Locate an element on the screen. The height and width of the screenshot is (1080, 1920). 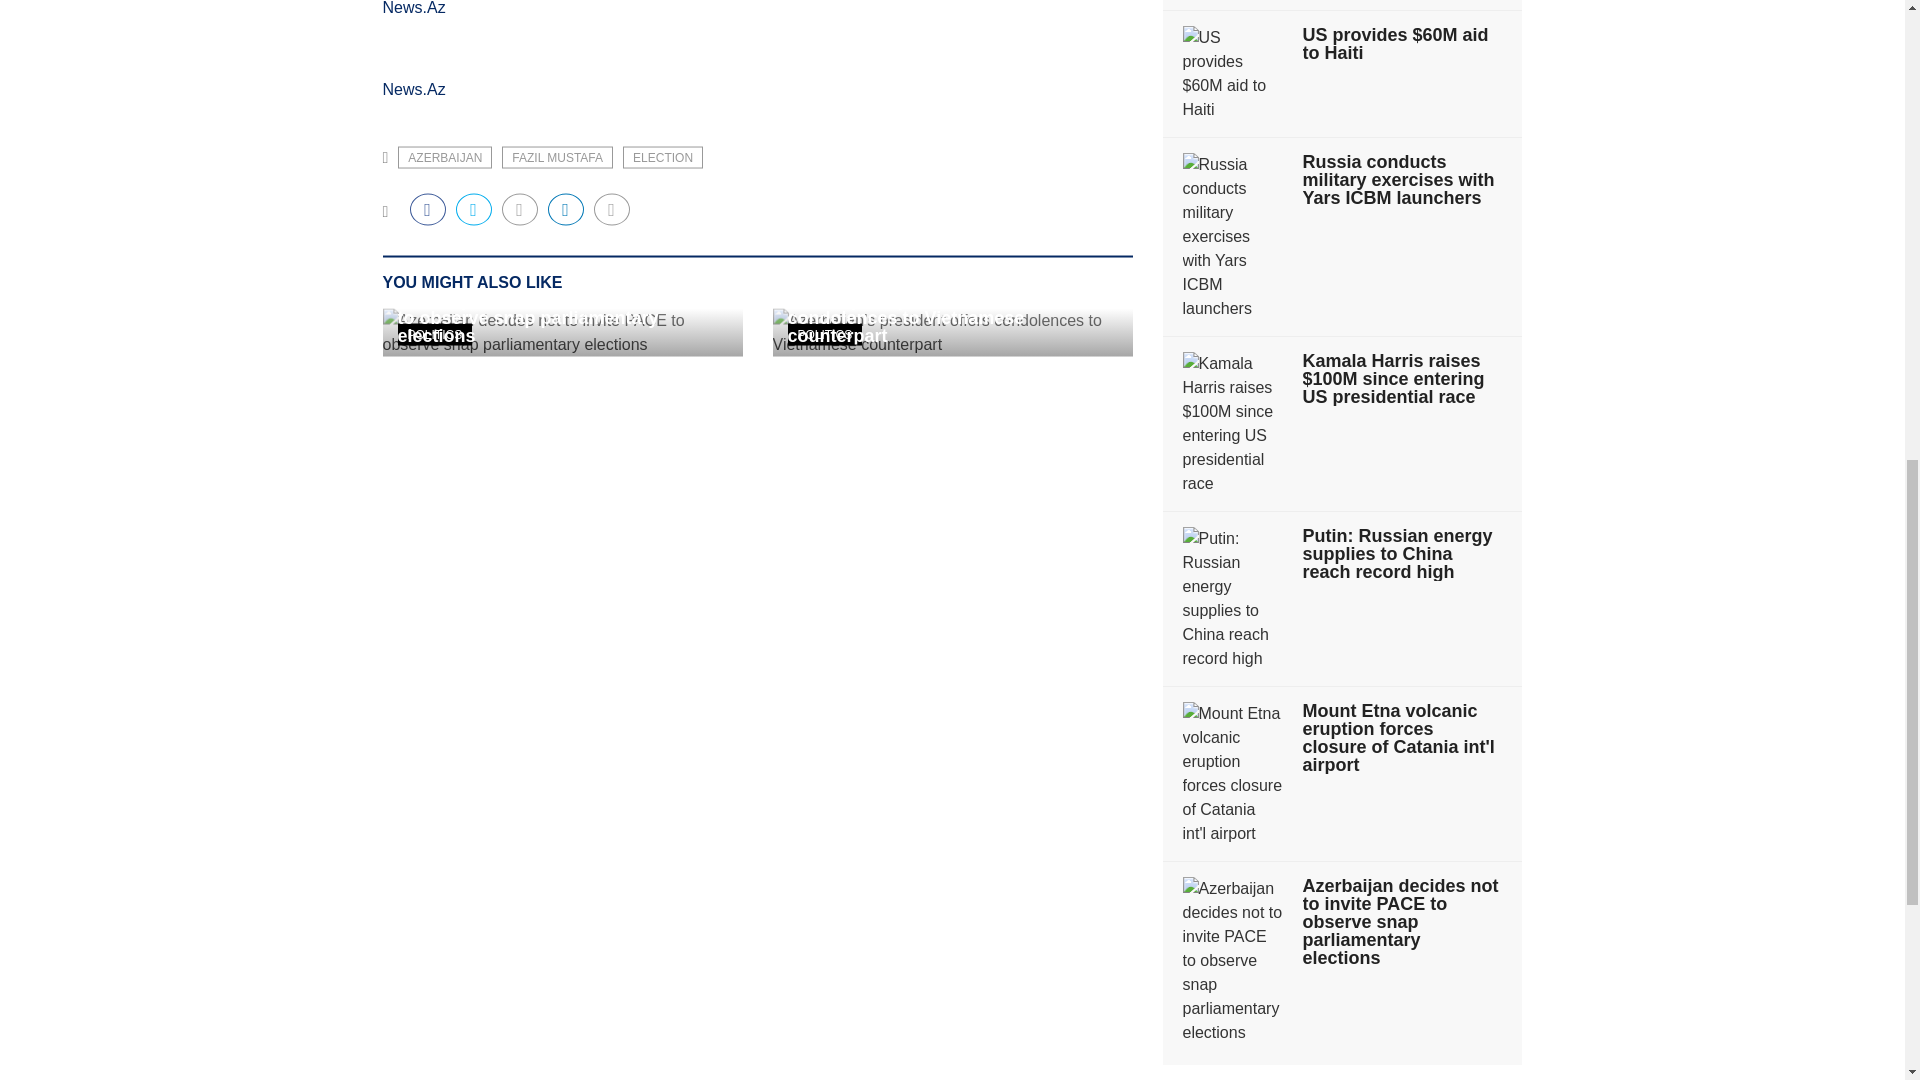
AZERBAIJAN is located at coordinates (444, 156).